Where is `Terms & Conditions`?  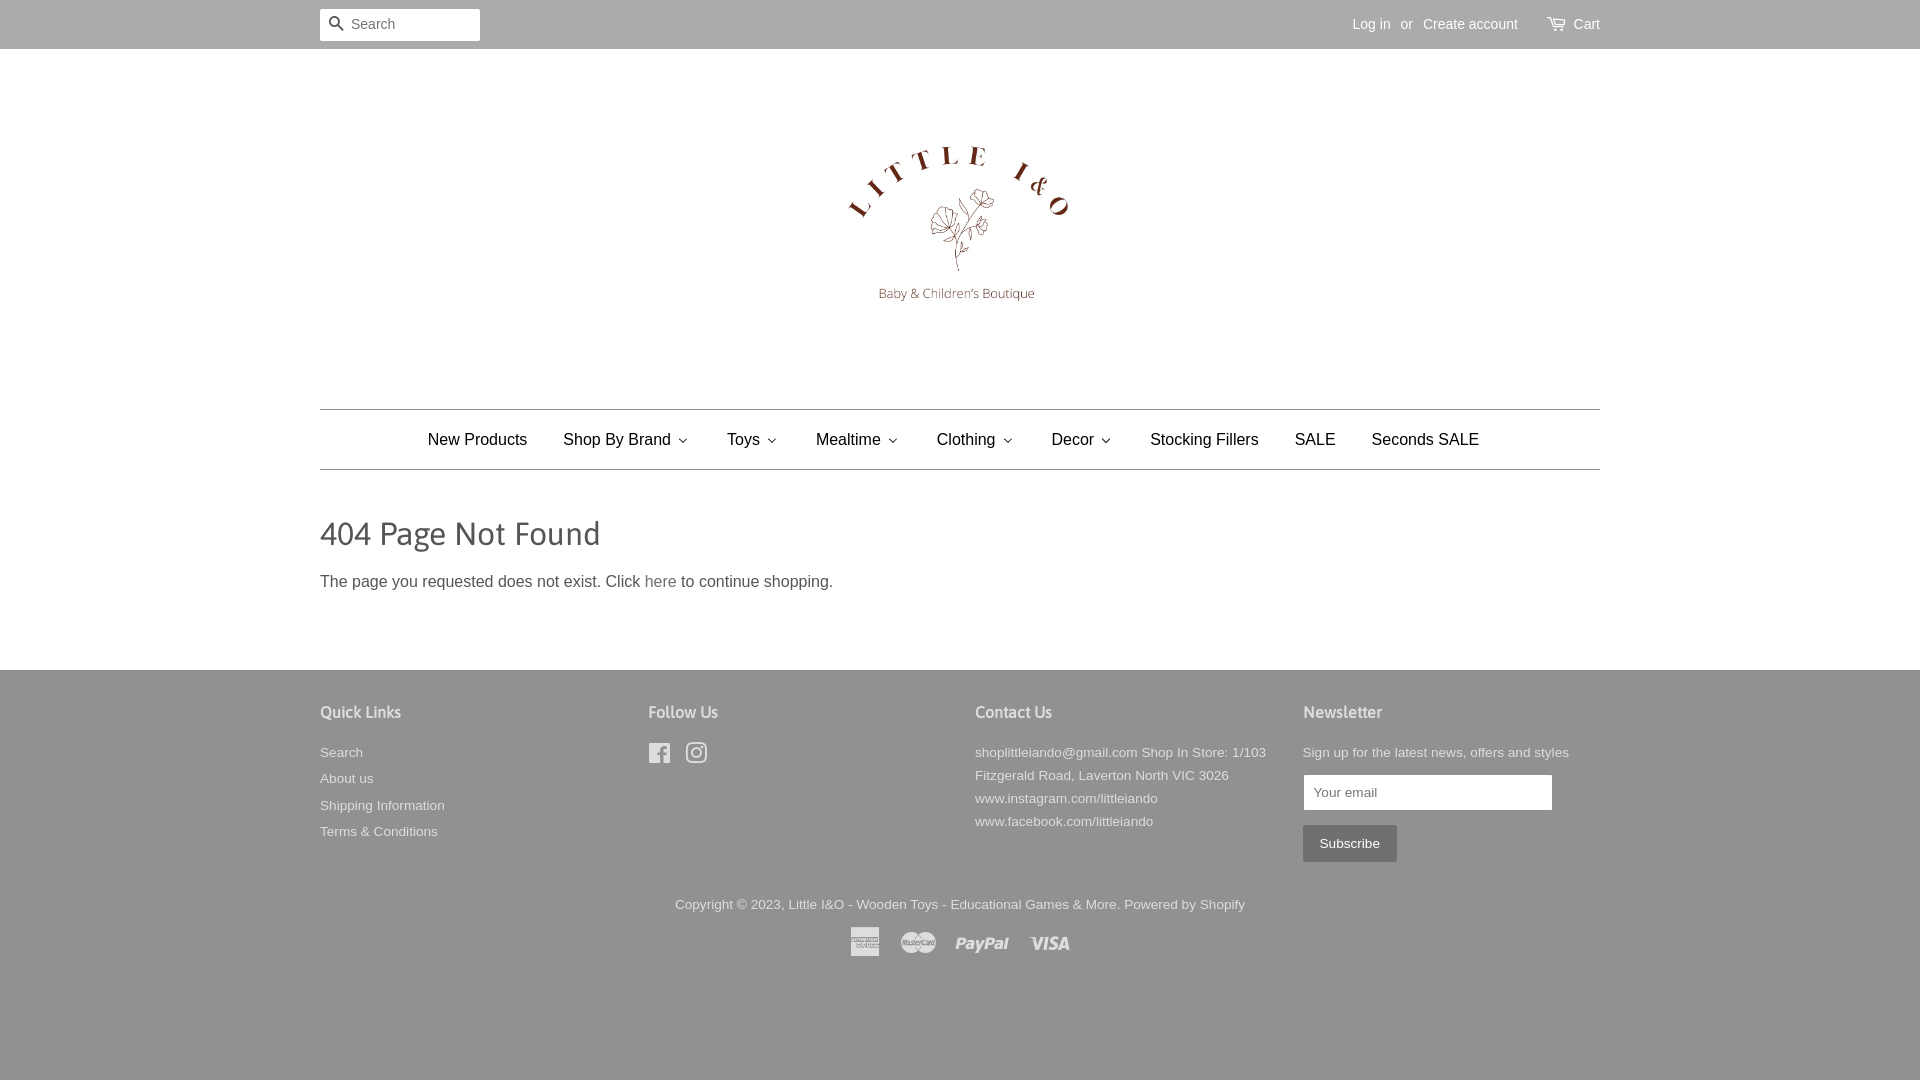 Terms & Conditions is located at coordinates (379, 832).